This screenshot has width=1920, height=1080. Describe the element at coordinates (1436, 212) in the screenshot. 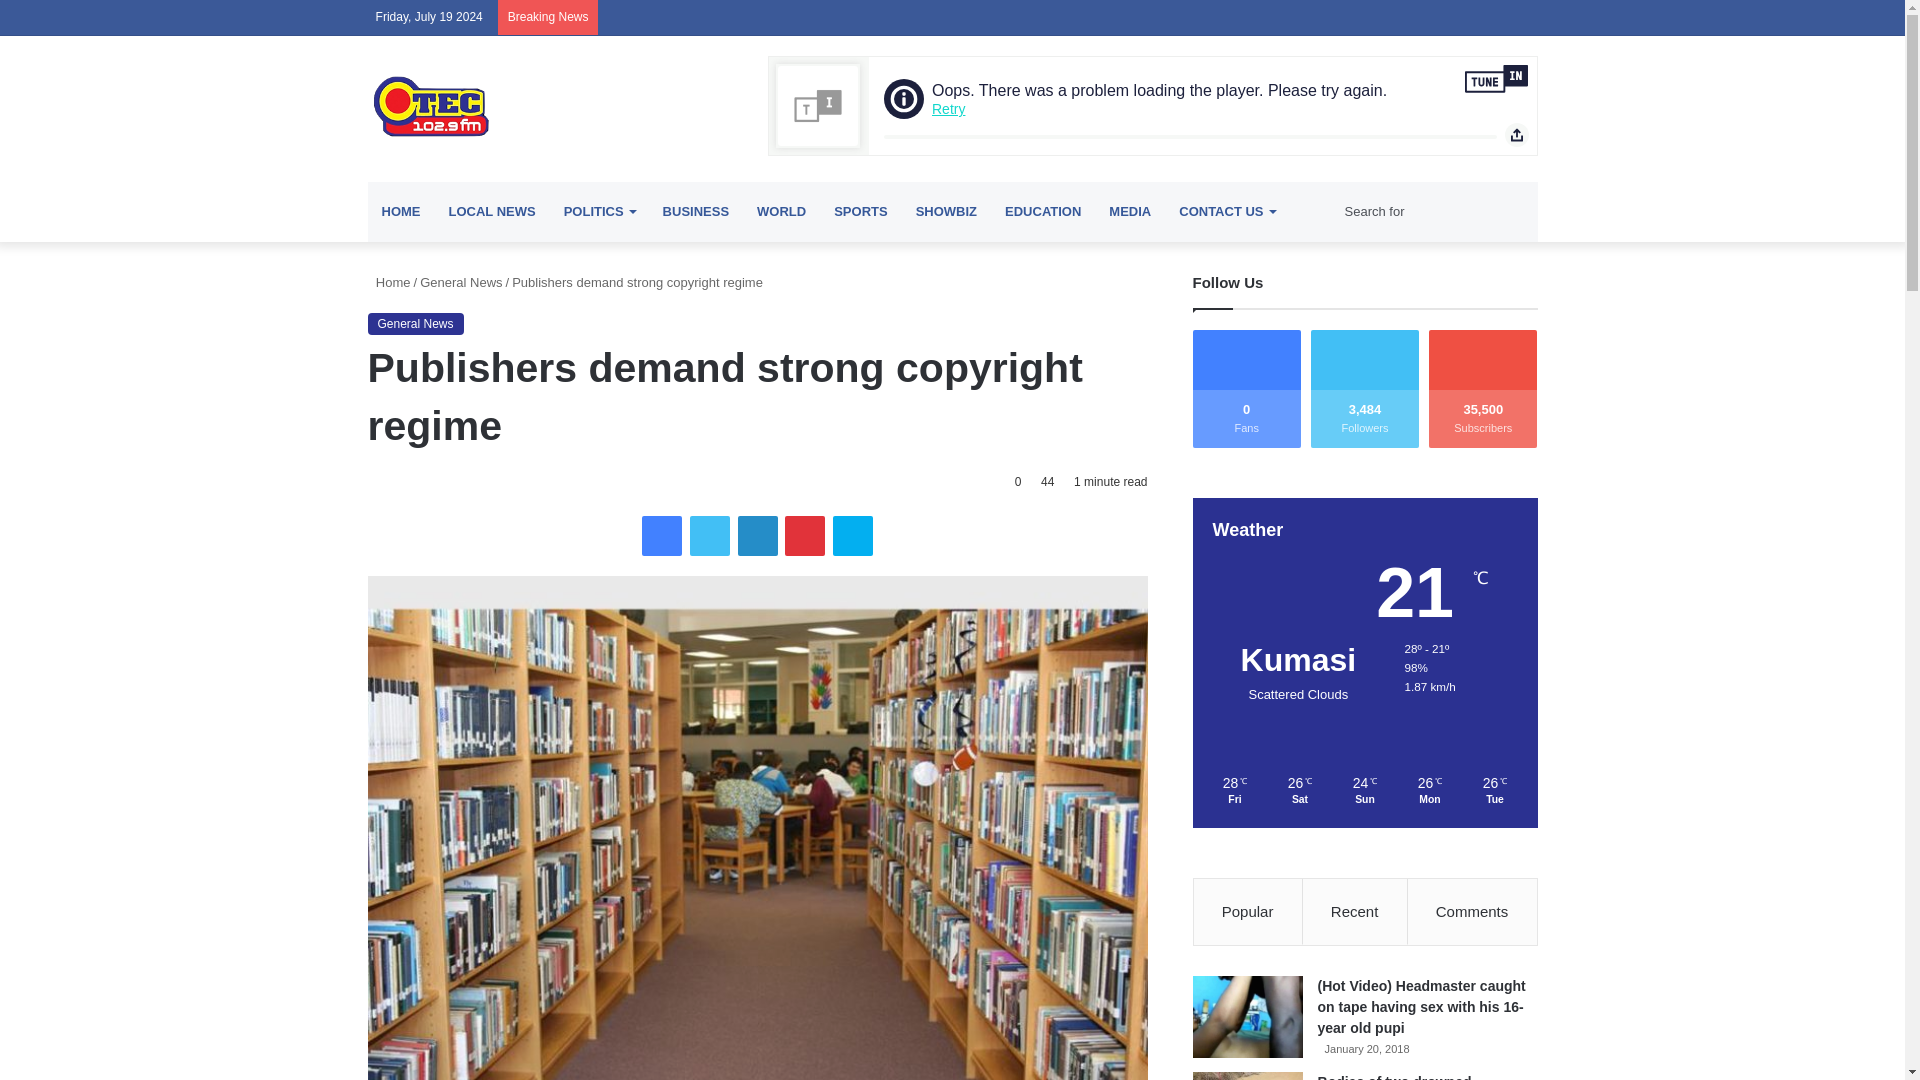

I see `Search for` at that location.